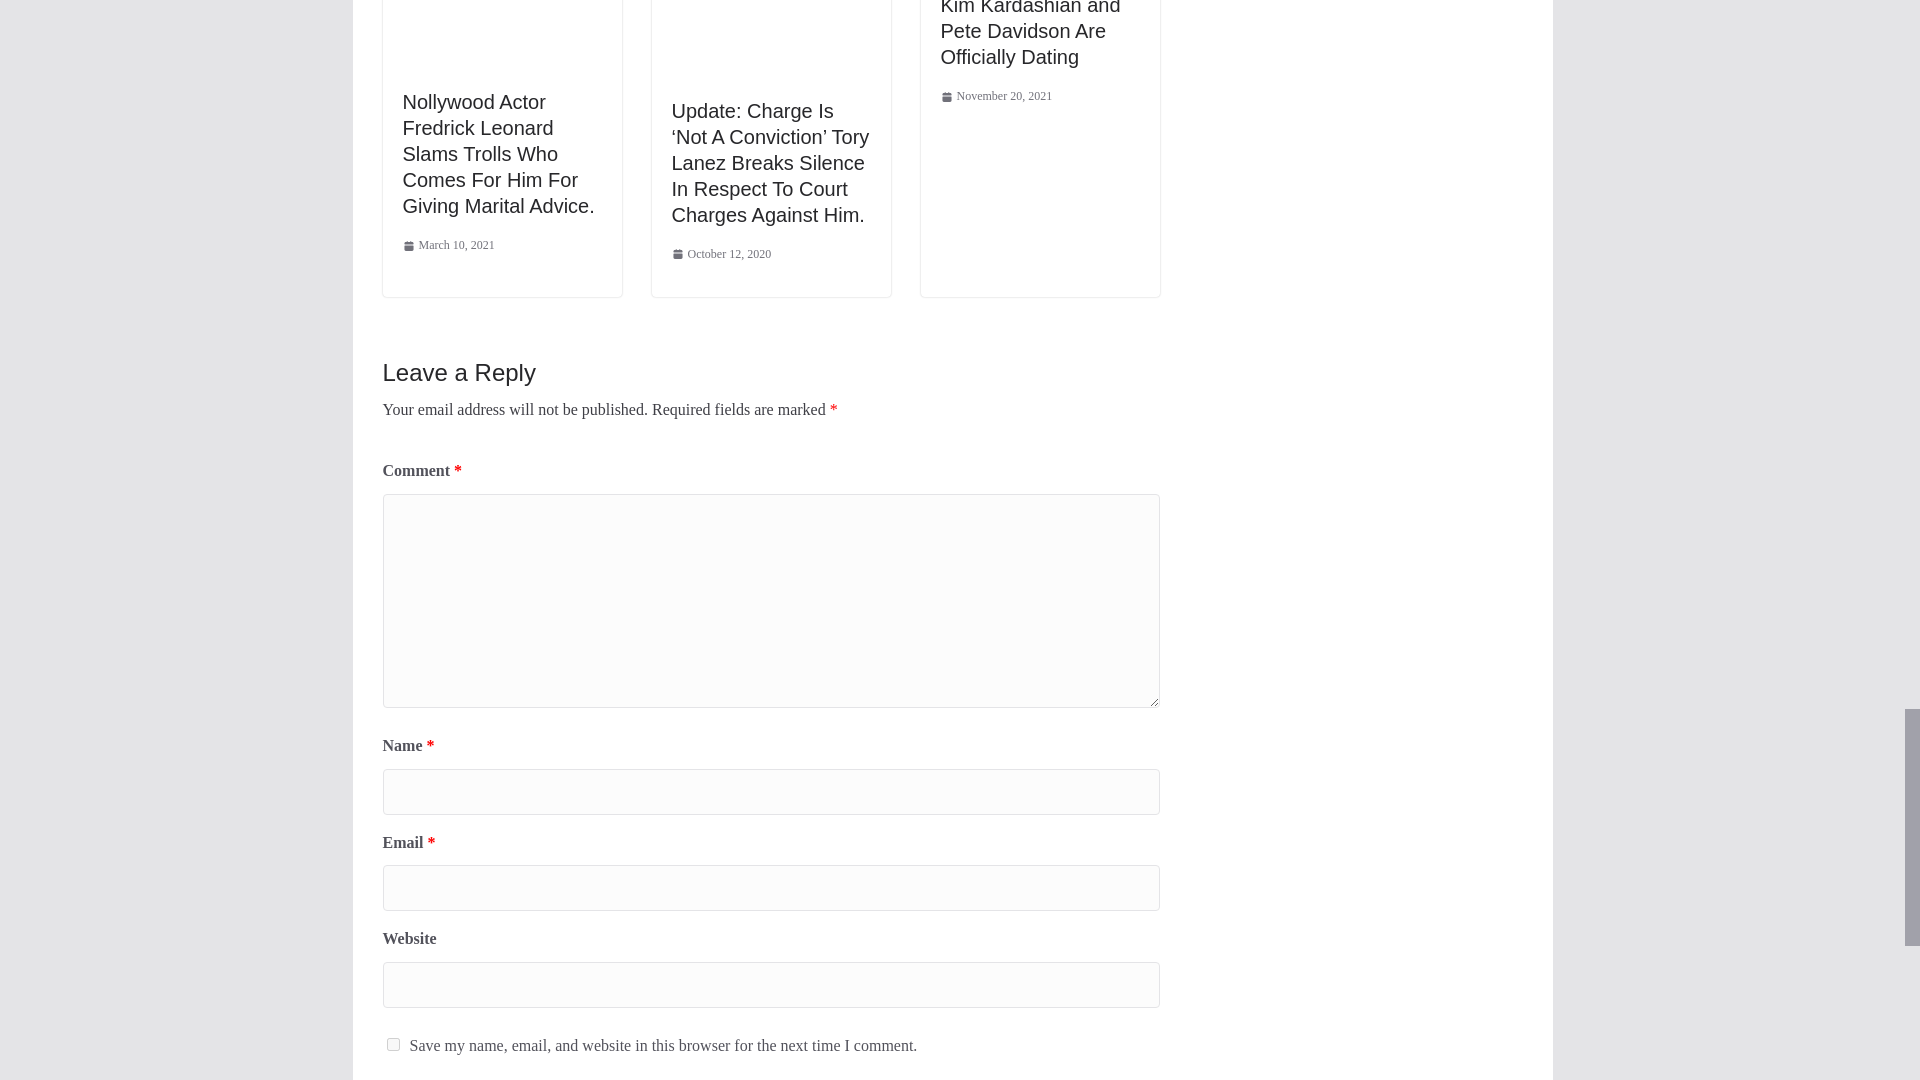 The width and height of the screenshot is (1920, 1080). What do you see at coordinates (392, 1044) in the screenshot?
I see `yes` at bounding box center [392, 1044].